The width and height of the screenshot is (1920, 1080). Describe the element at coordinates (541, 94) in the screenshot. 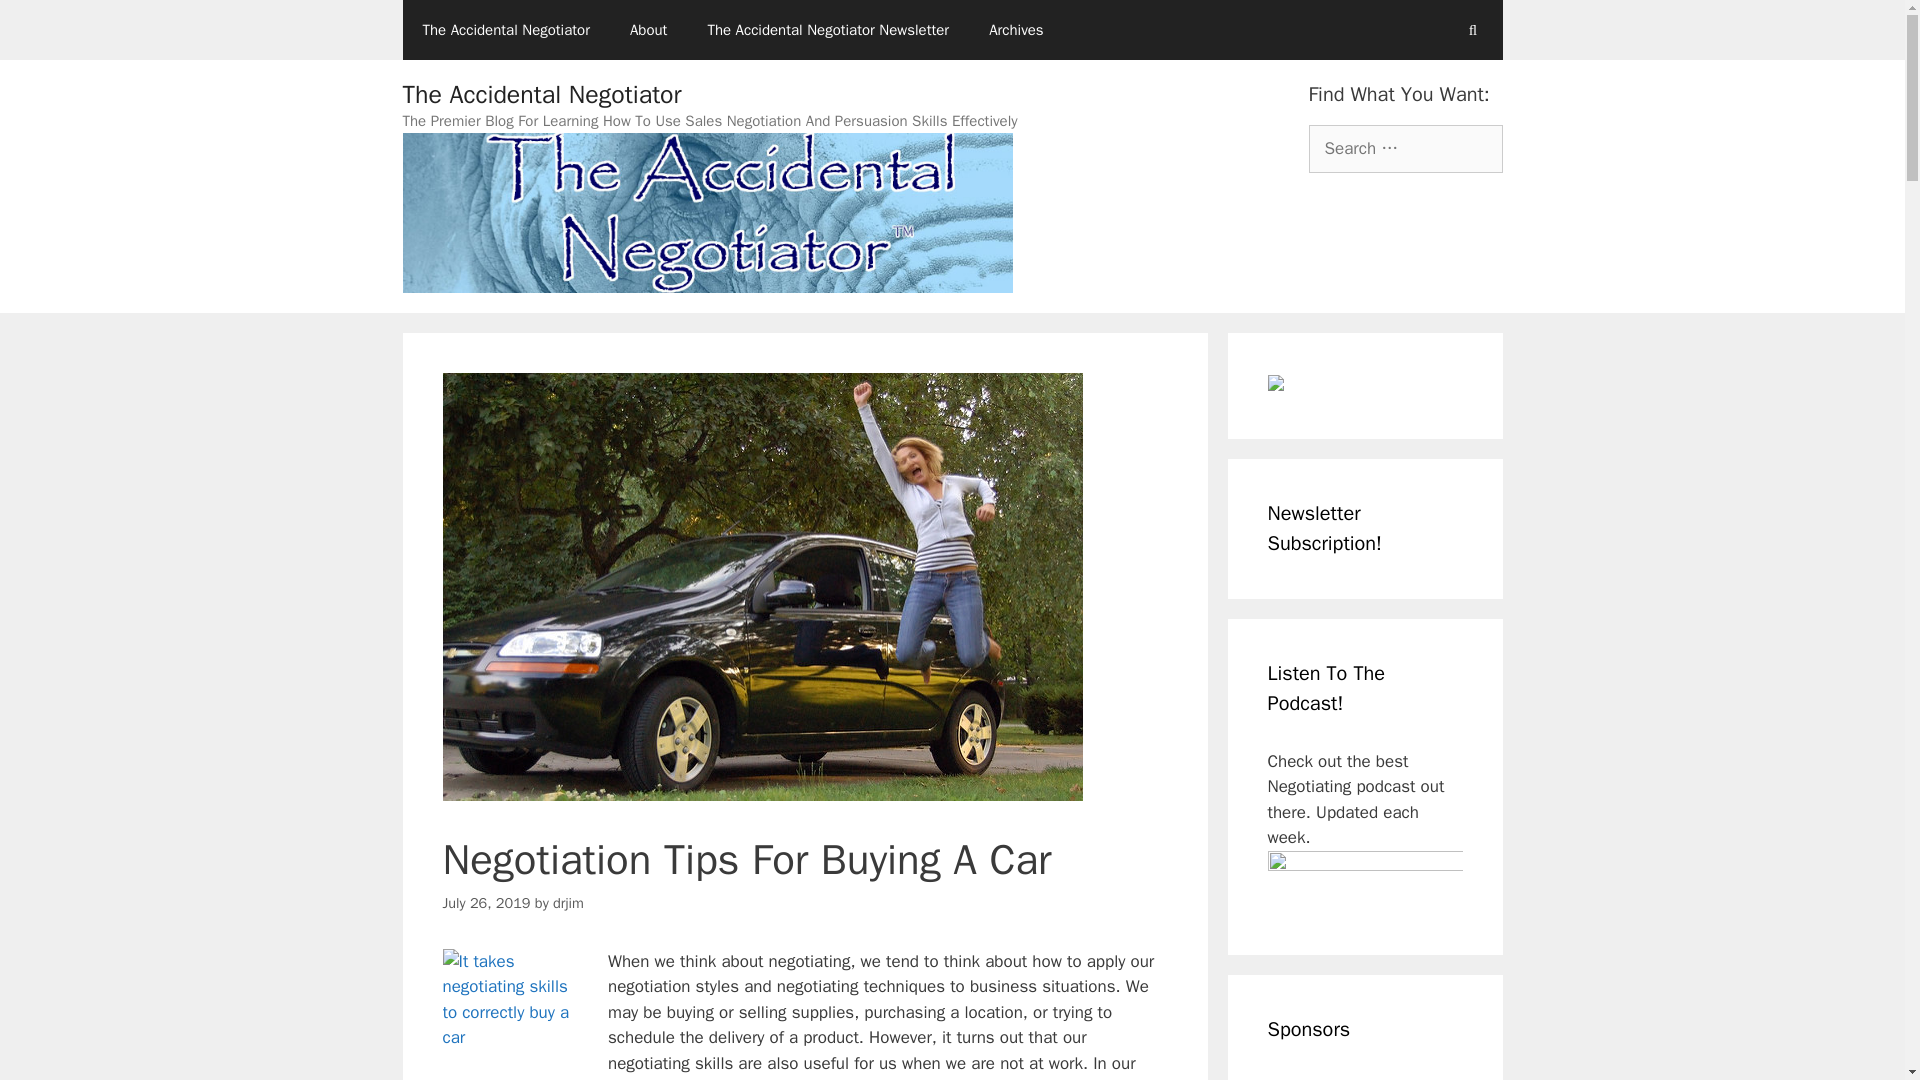

I see `The Accidental Negotiator` at that location.